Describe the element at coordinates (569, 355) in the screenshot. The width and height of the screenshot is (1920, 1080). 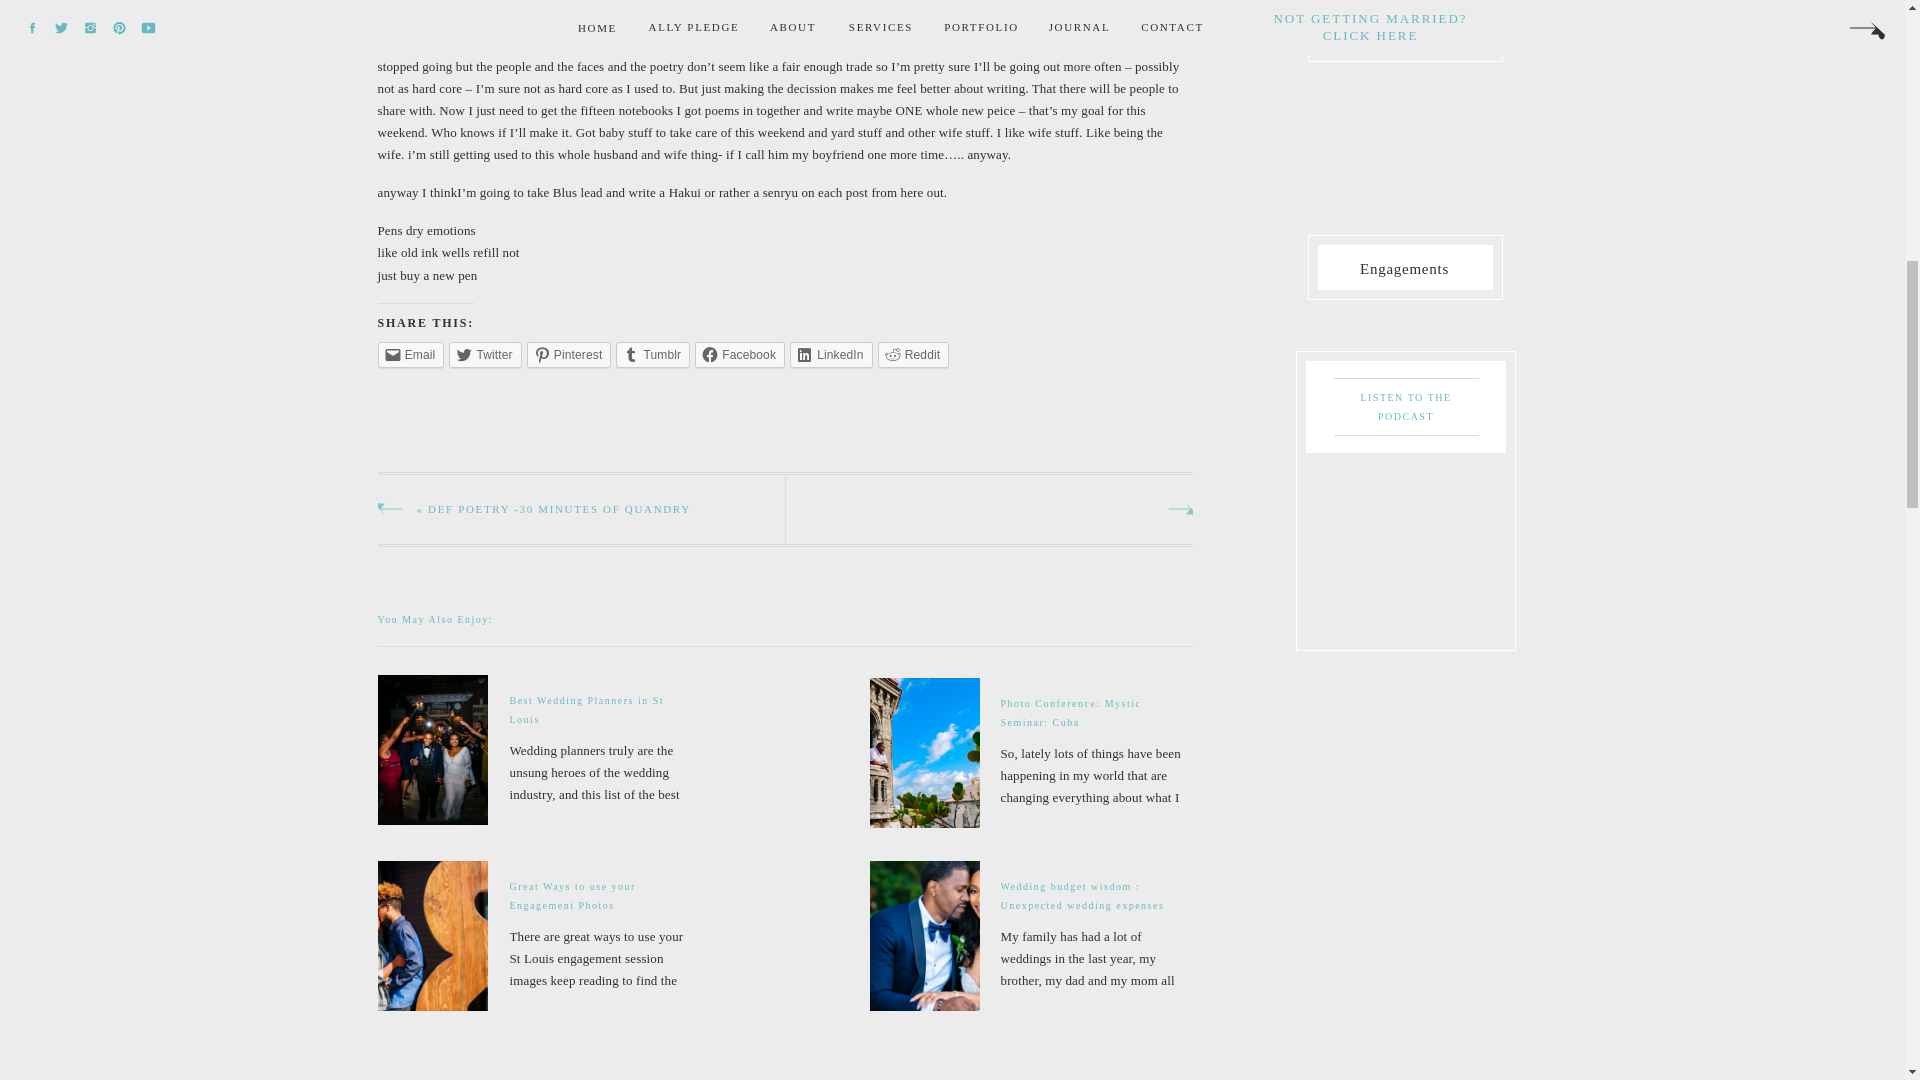
I see `Click to share on Pinterest` at that location.